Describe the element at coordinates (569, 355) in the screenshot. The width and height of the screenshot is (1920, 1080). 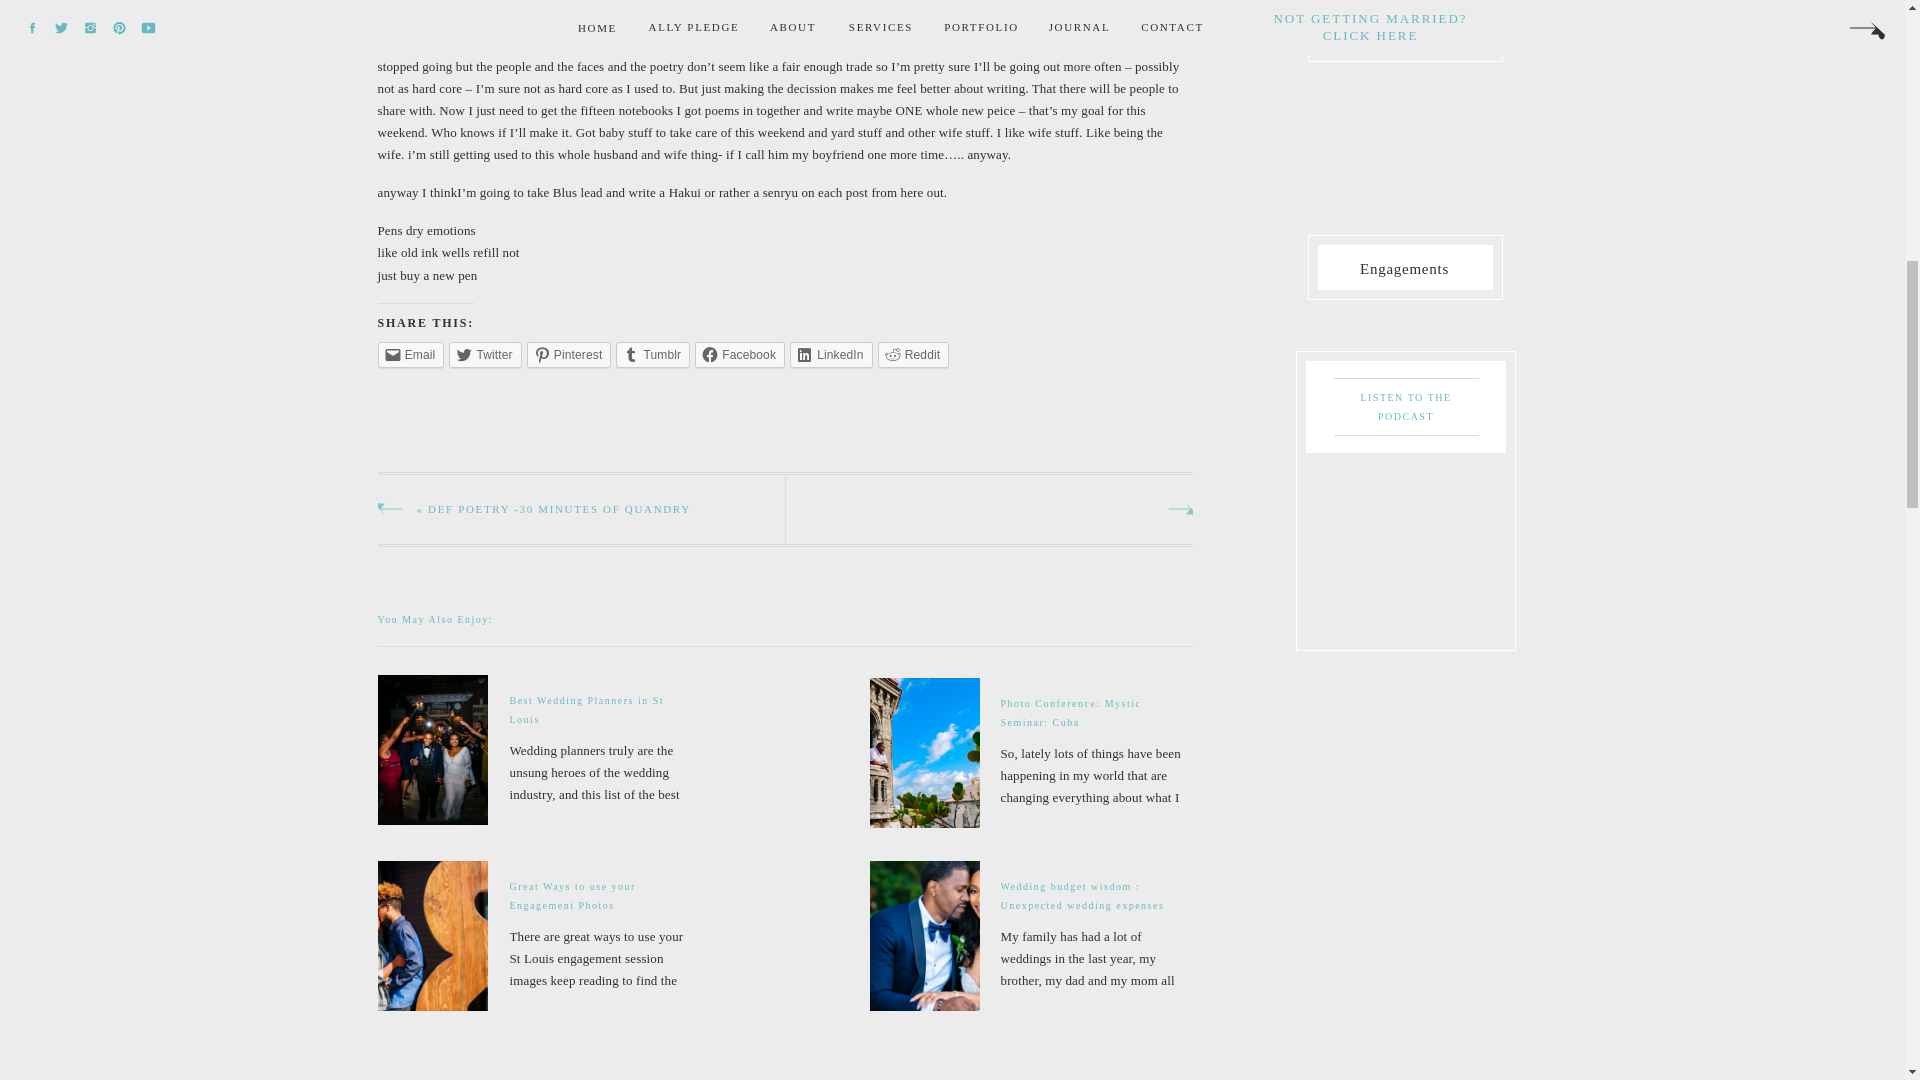
I see `Click to share on Pinterest` at that location.